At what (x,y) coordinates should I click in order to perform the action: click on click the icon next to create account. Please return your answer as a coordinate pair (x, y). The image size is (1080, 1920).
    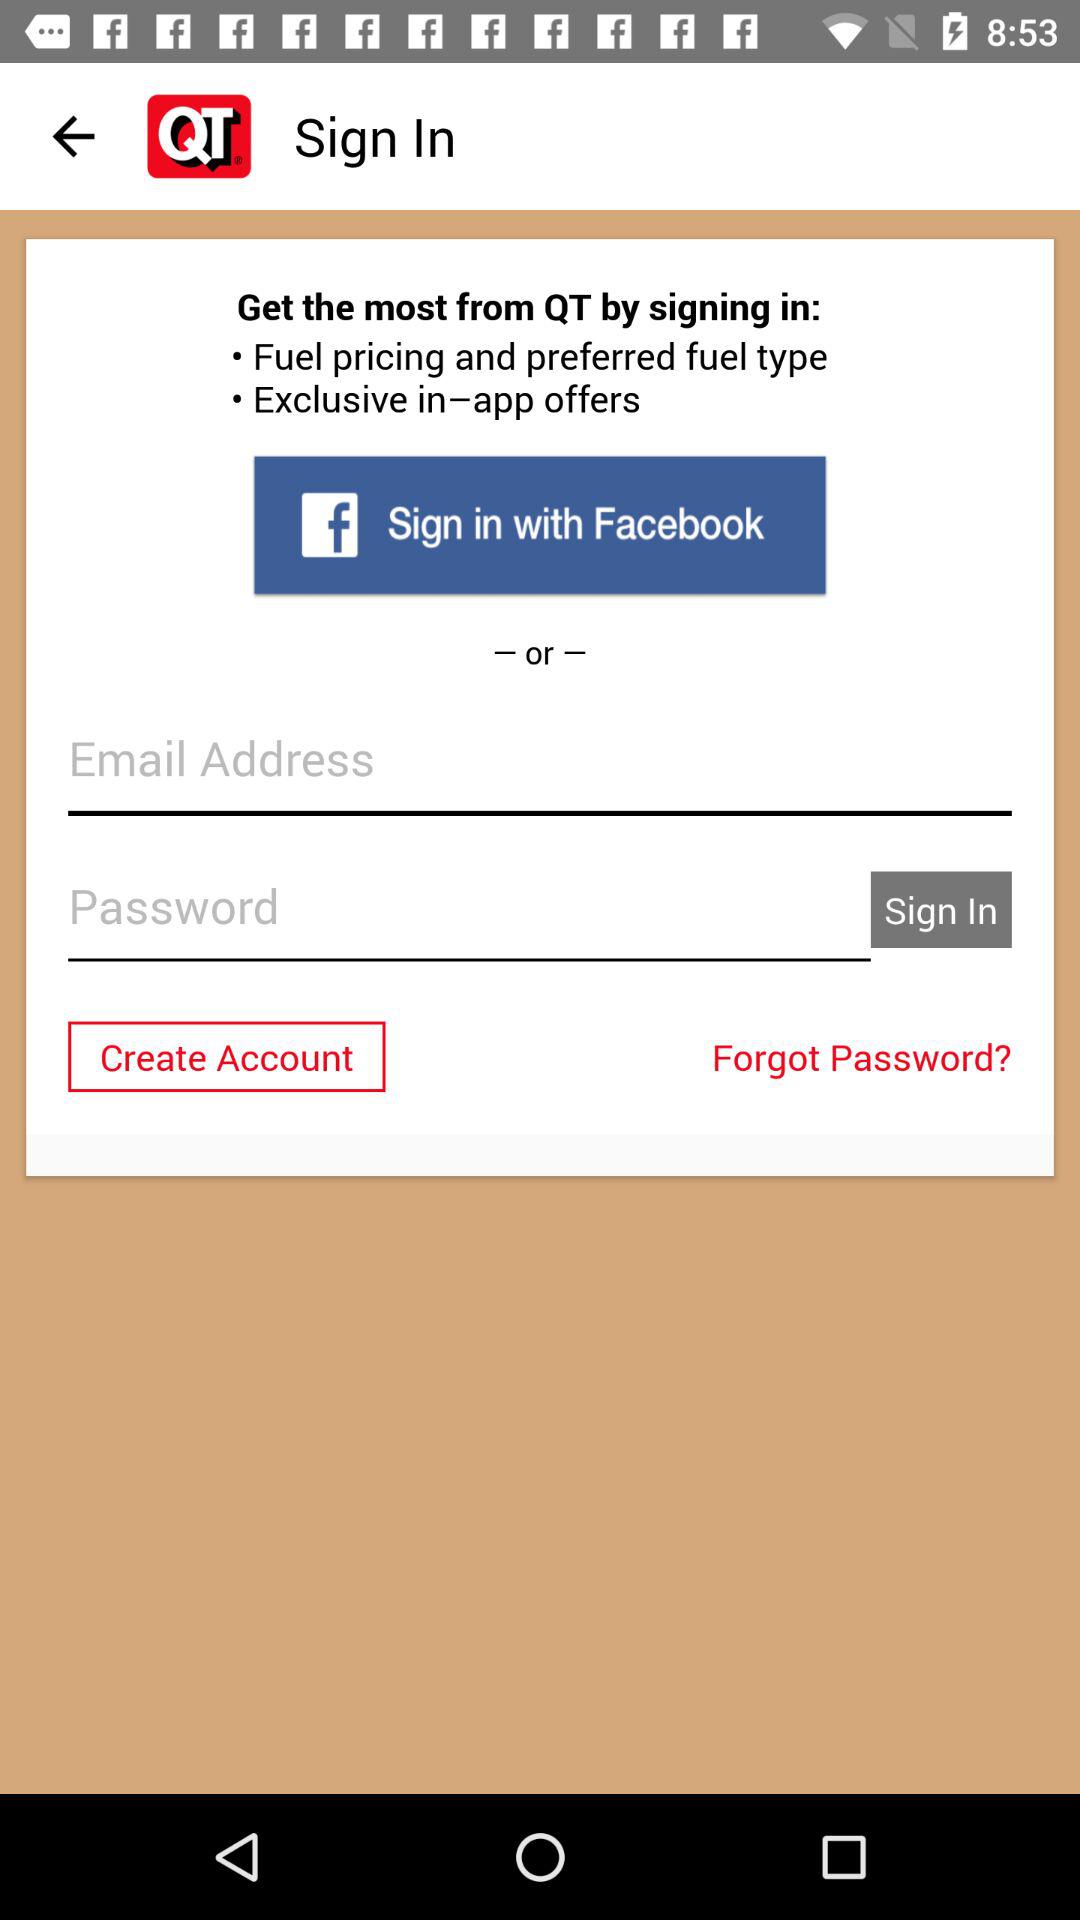
    Looking at the image, I should click on (866, 1056).